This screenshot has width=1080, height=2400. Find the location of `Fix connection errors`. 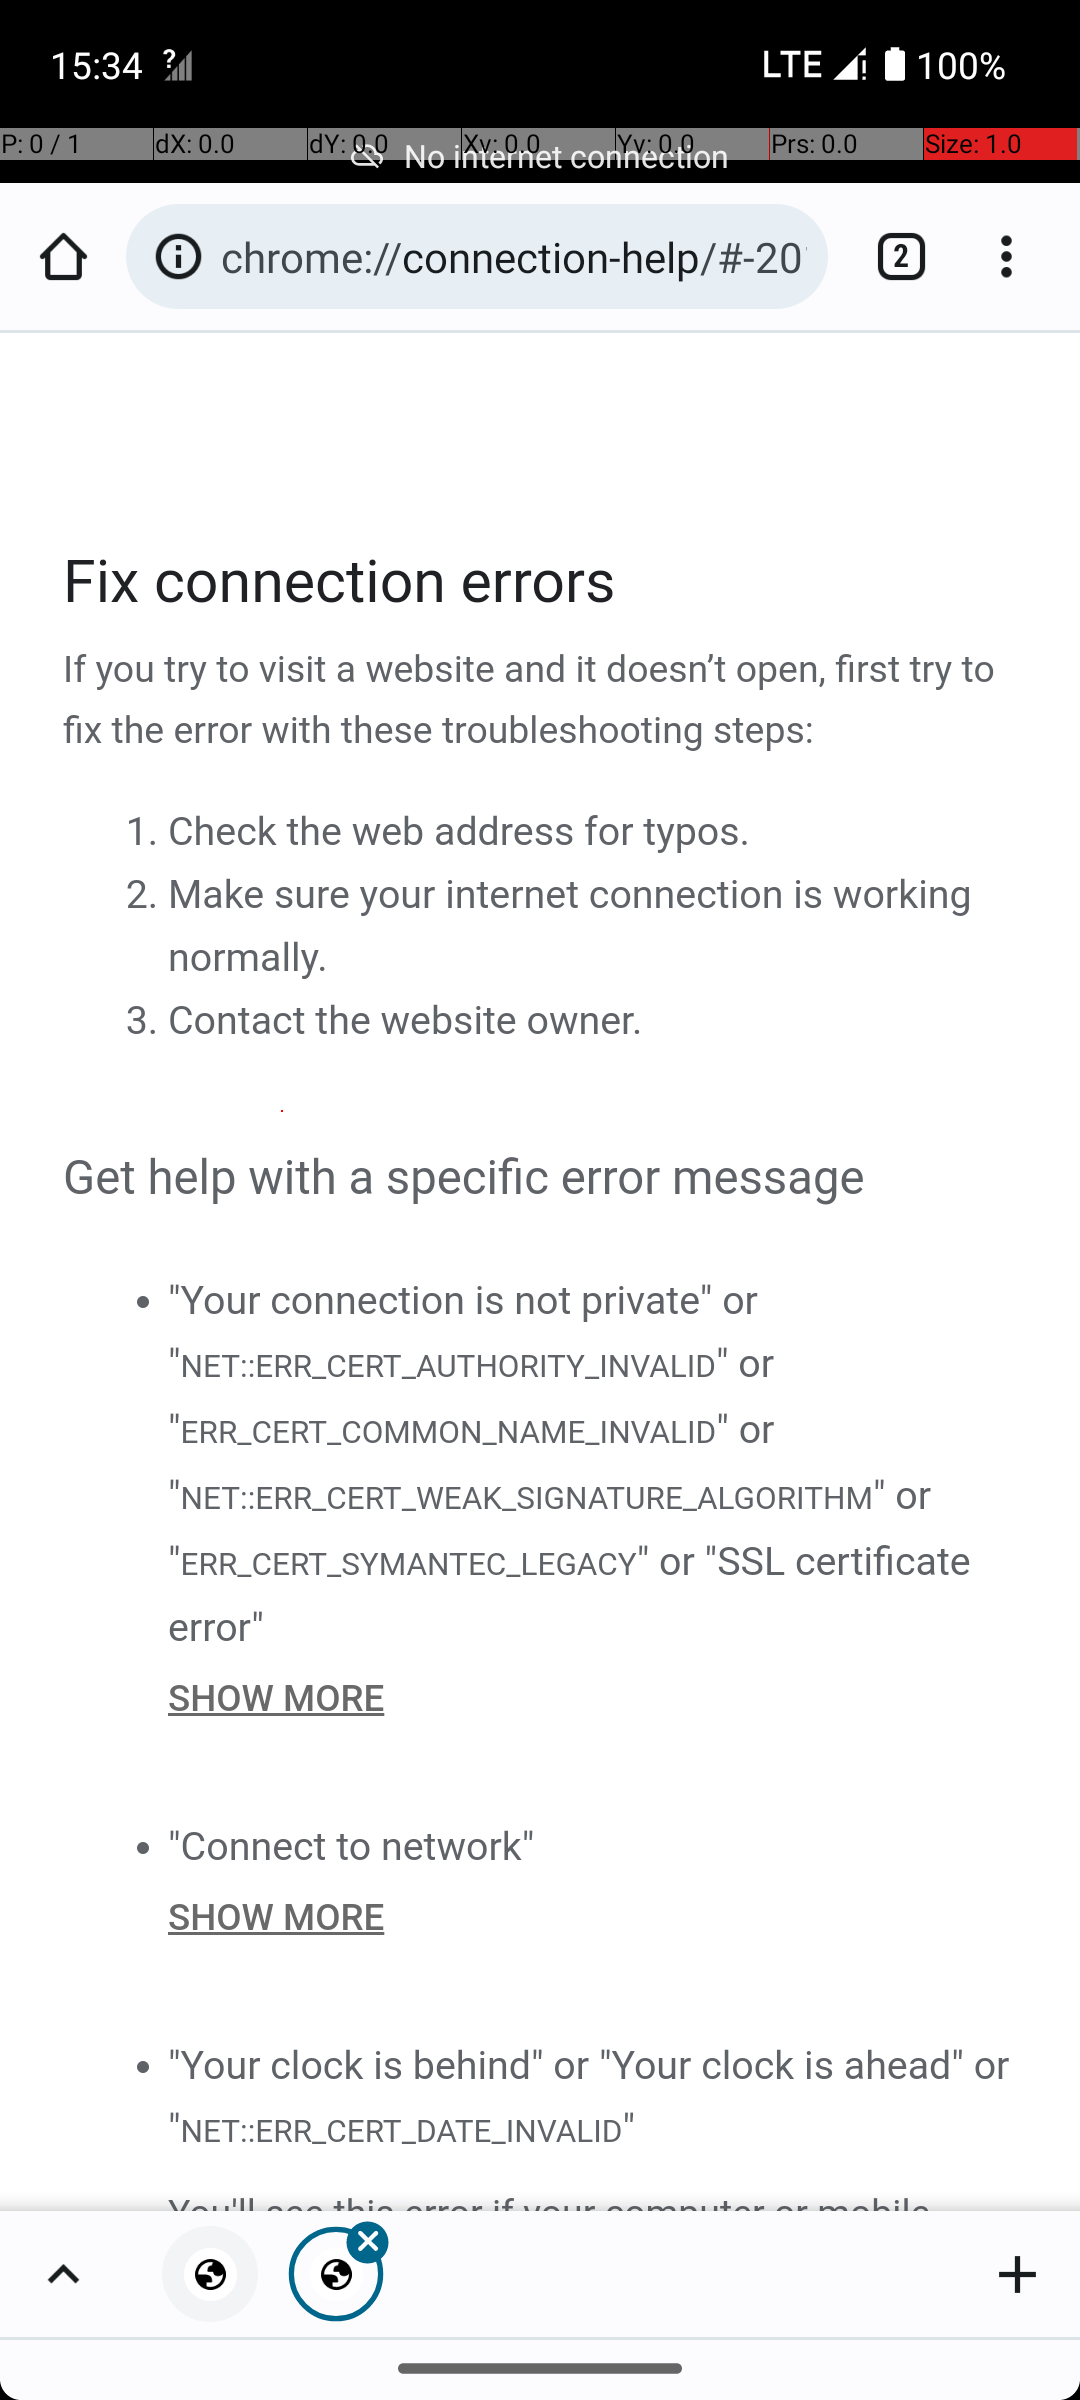

Fix connection errors is located at coordinates (542, 582).